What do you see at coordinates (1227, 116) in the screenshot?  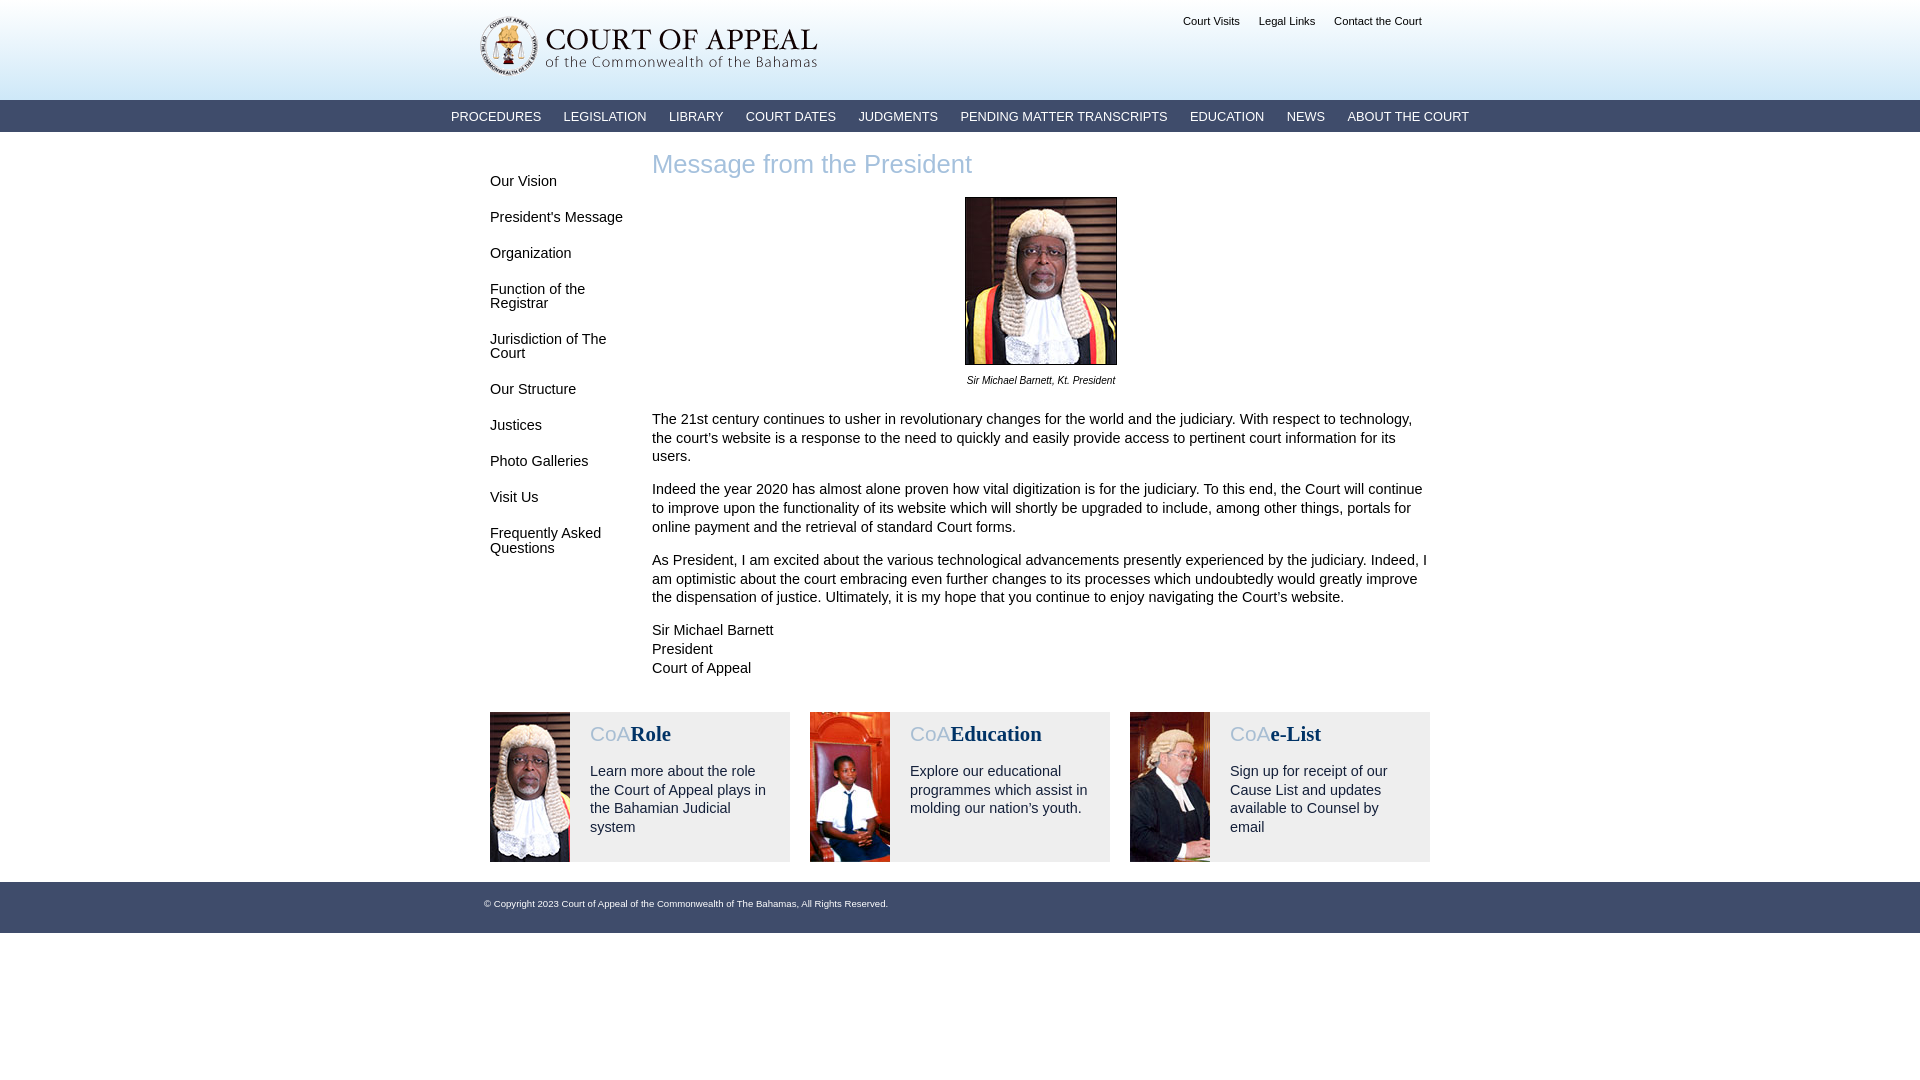 I see `EDUCATION` at bounding box center [1227, 116].